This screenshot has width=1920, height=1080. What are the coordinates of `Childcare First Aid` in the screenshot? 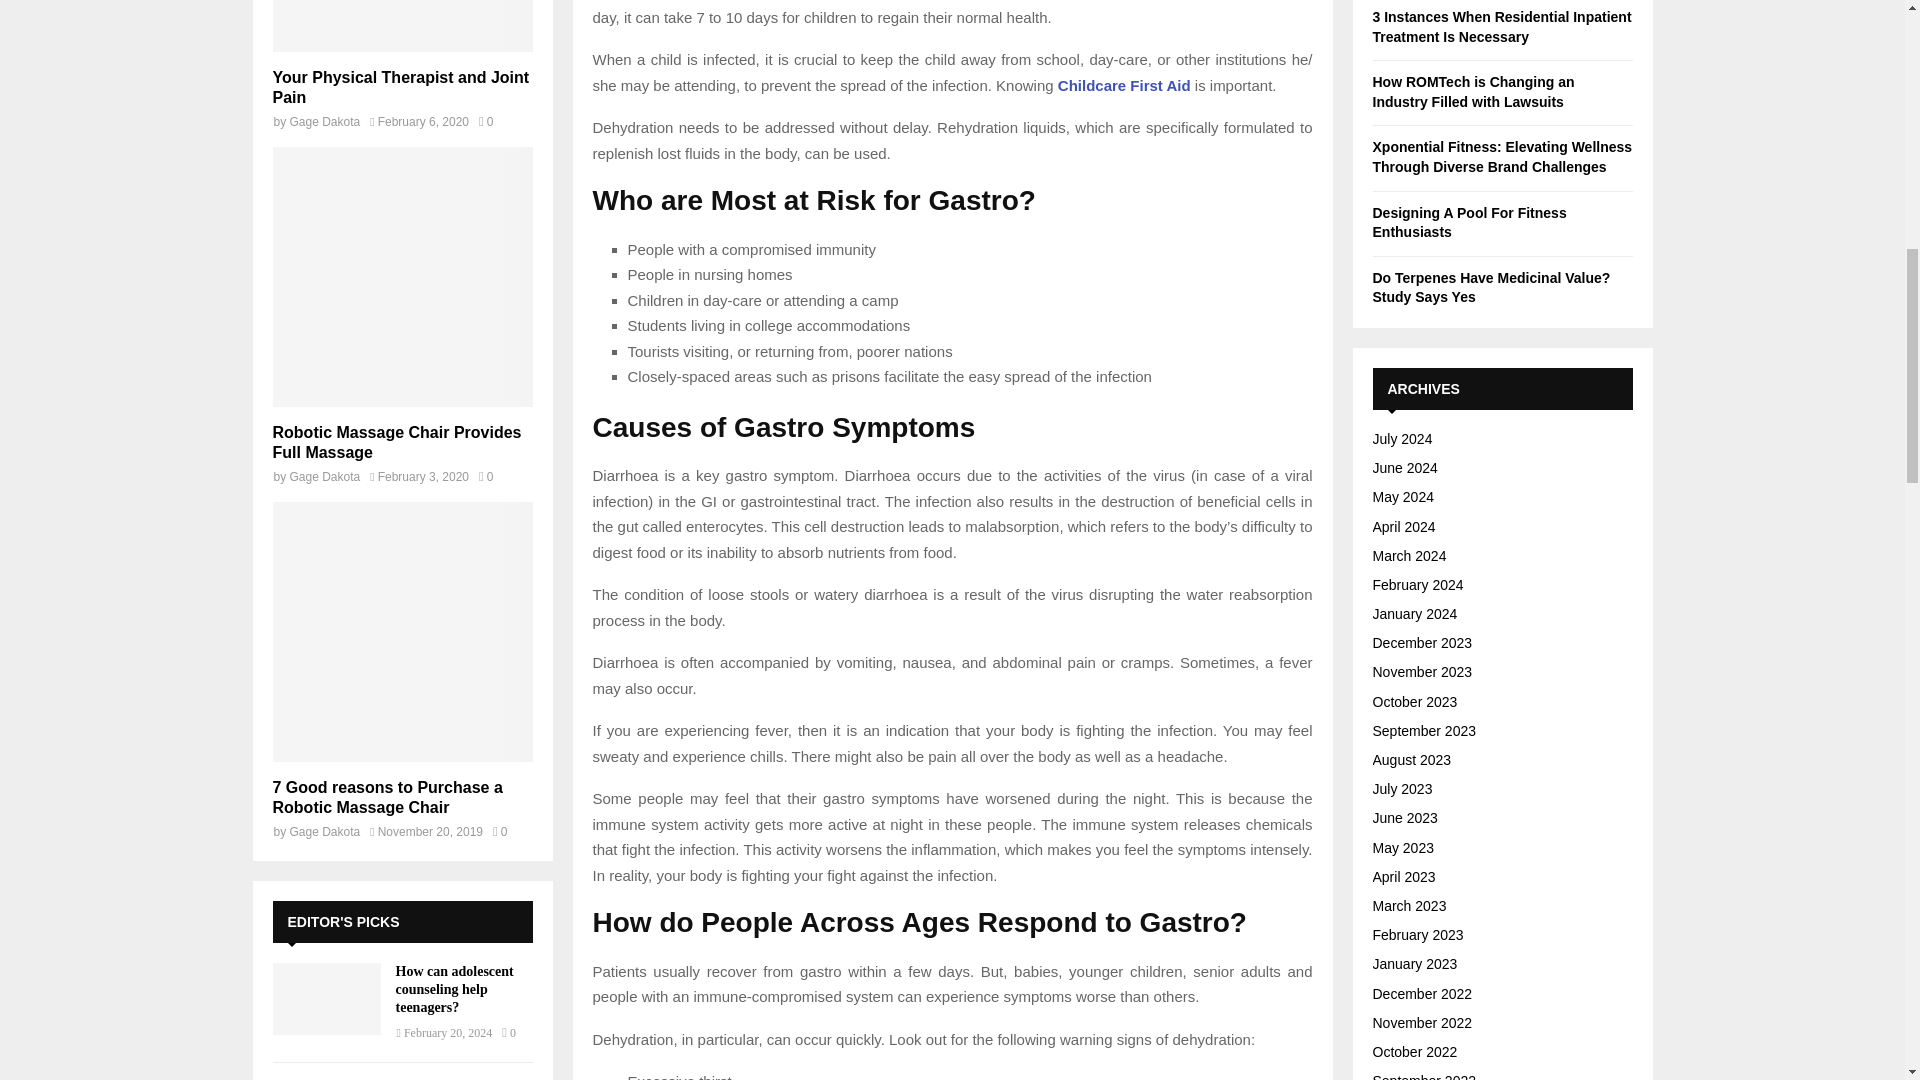 It's located at (1124, 84).